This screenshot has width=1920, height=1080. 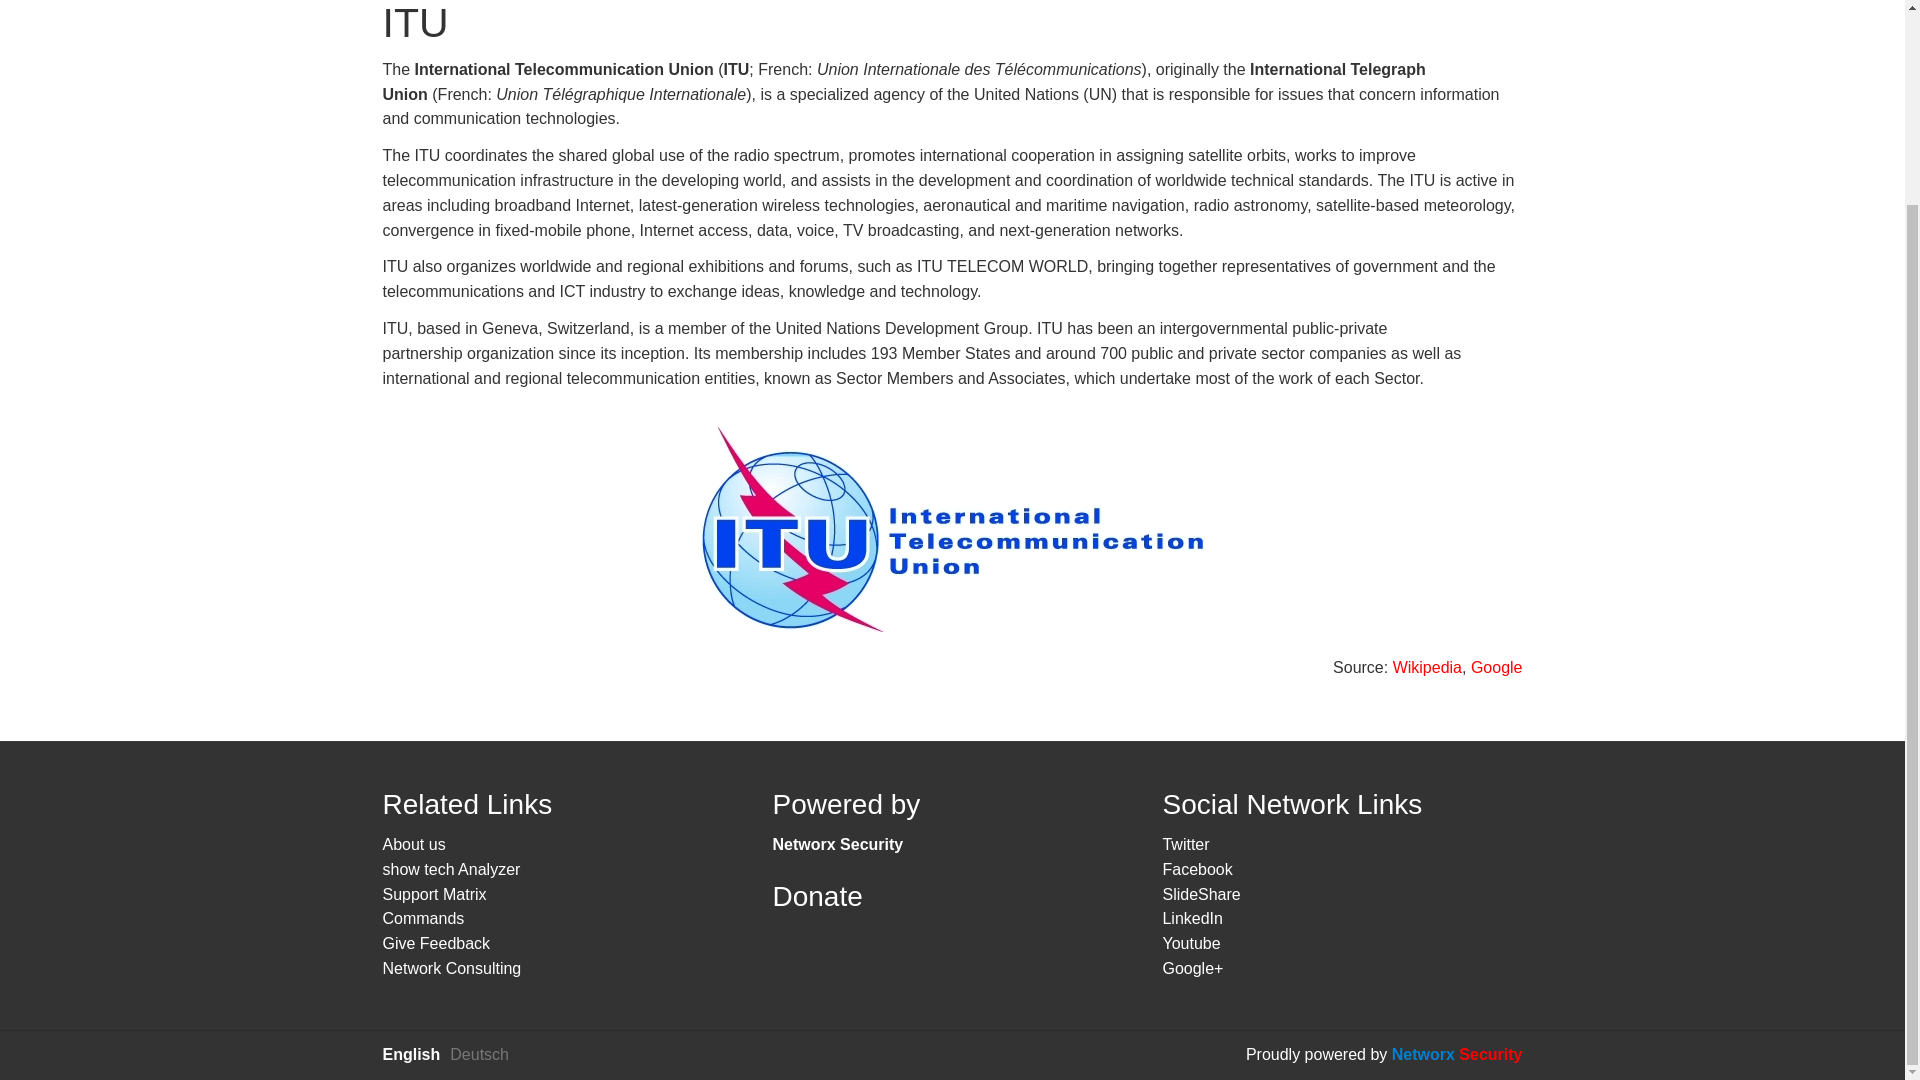 What do you see at coordinates (1200, 894) in the screenshot?
I see `SlideShare` at bounding box center [1200, 894].